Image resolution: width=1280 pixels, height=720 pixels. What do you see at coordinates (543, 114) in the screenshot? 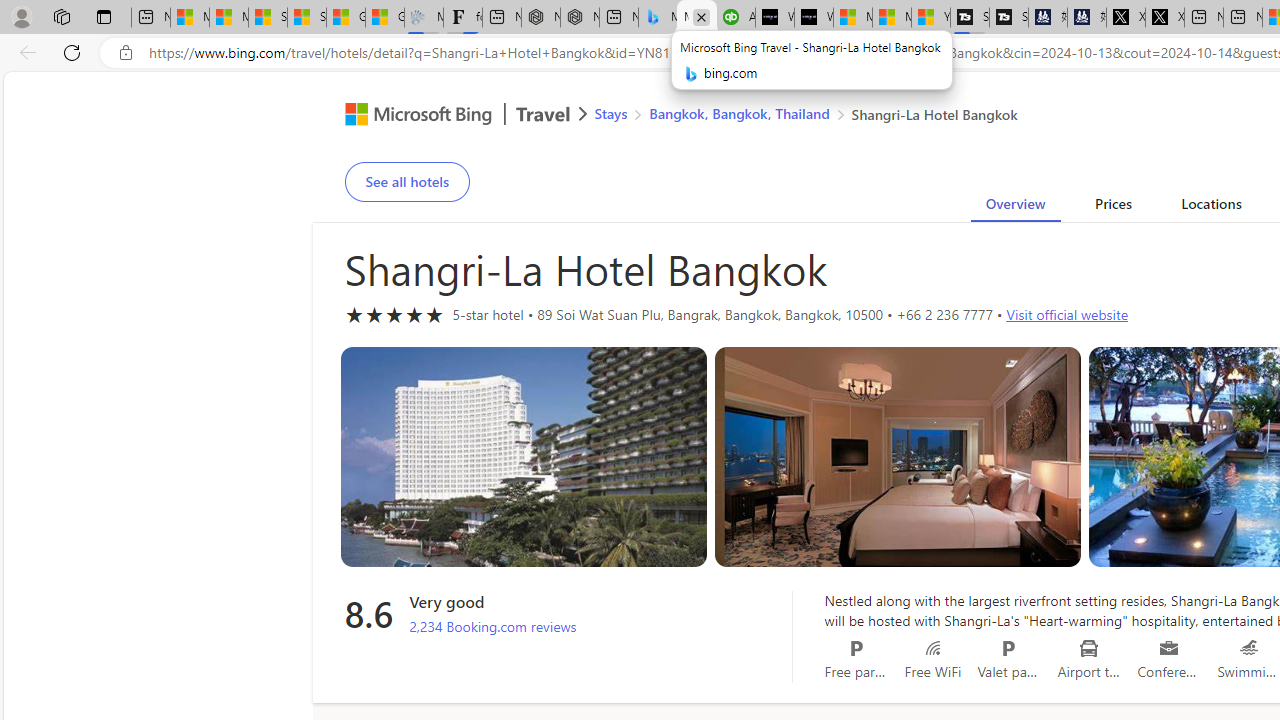
I see `Class: msft-travel-logo` at bounding box center [543, 114].